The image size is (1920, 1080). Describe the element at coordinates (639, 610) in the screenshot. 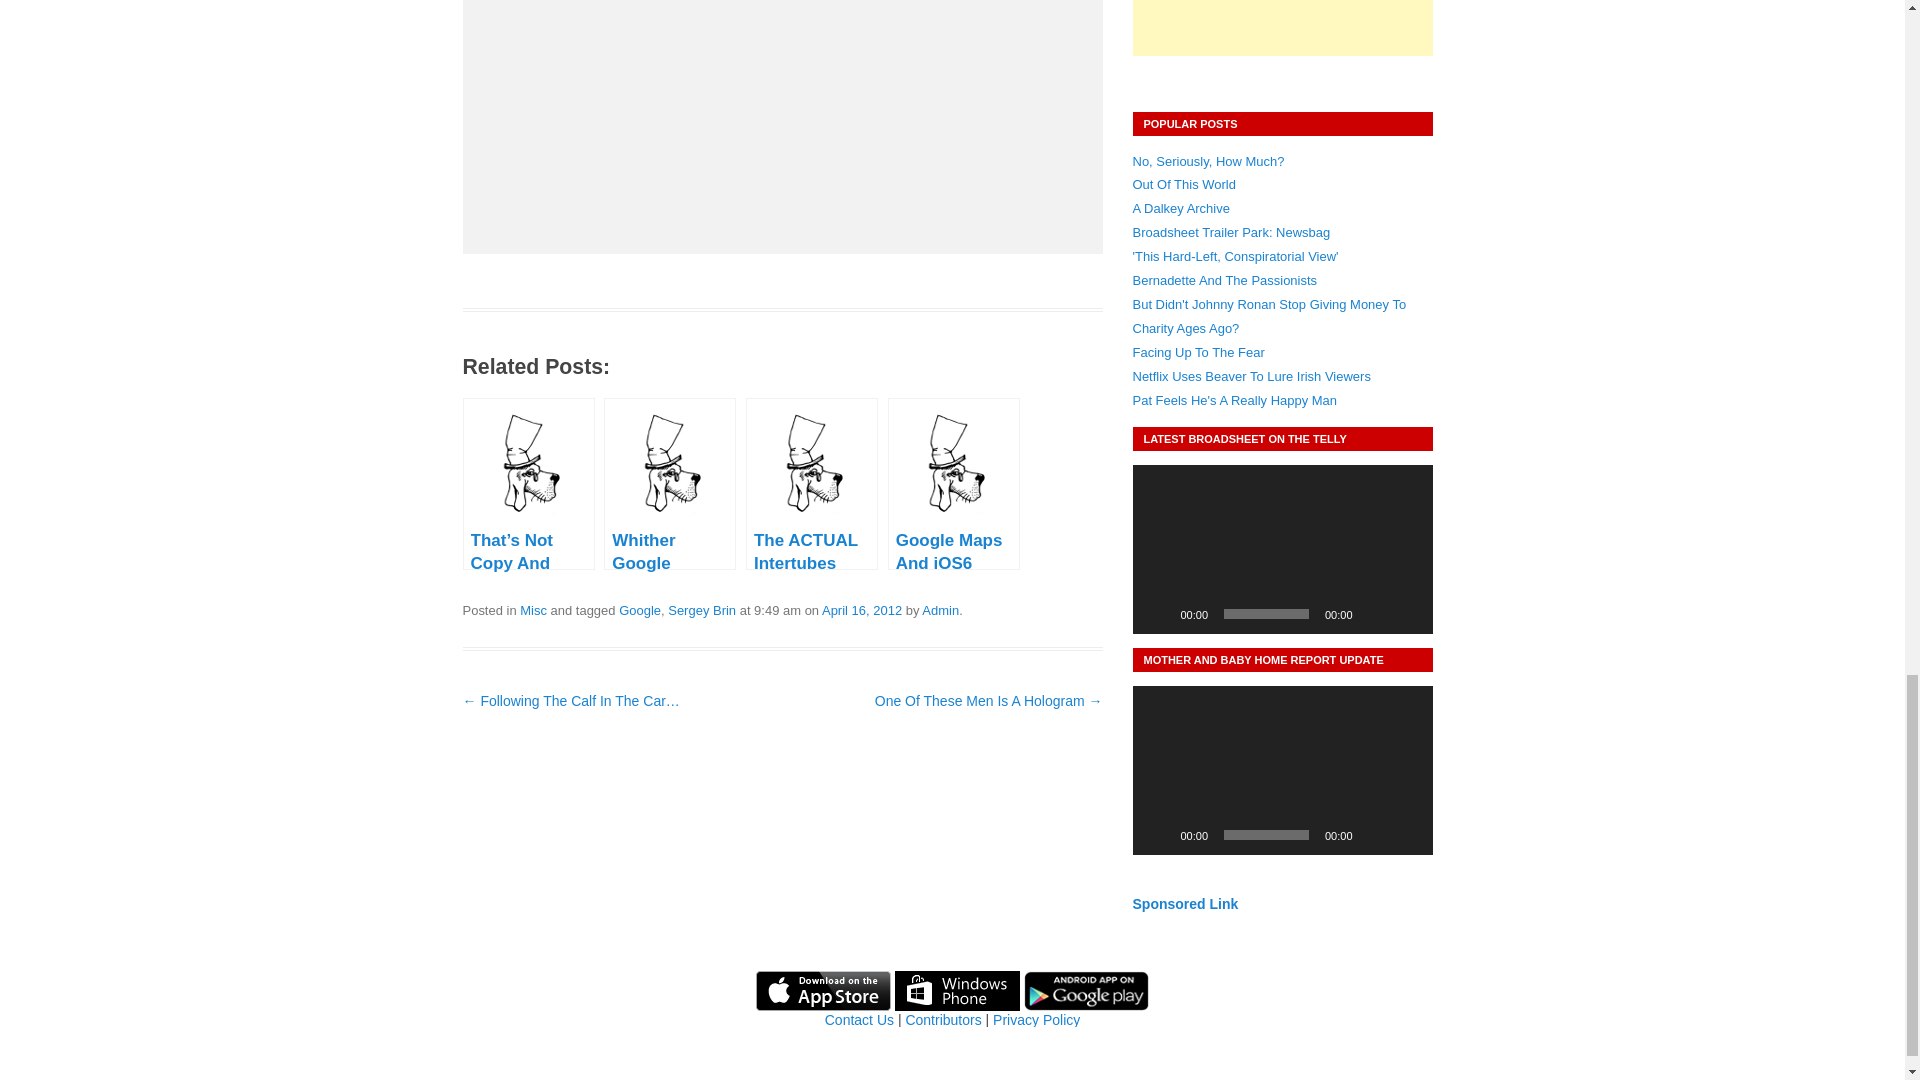

I see `Google` at that location.